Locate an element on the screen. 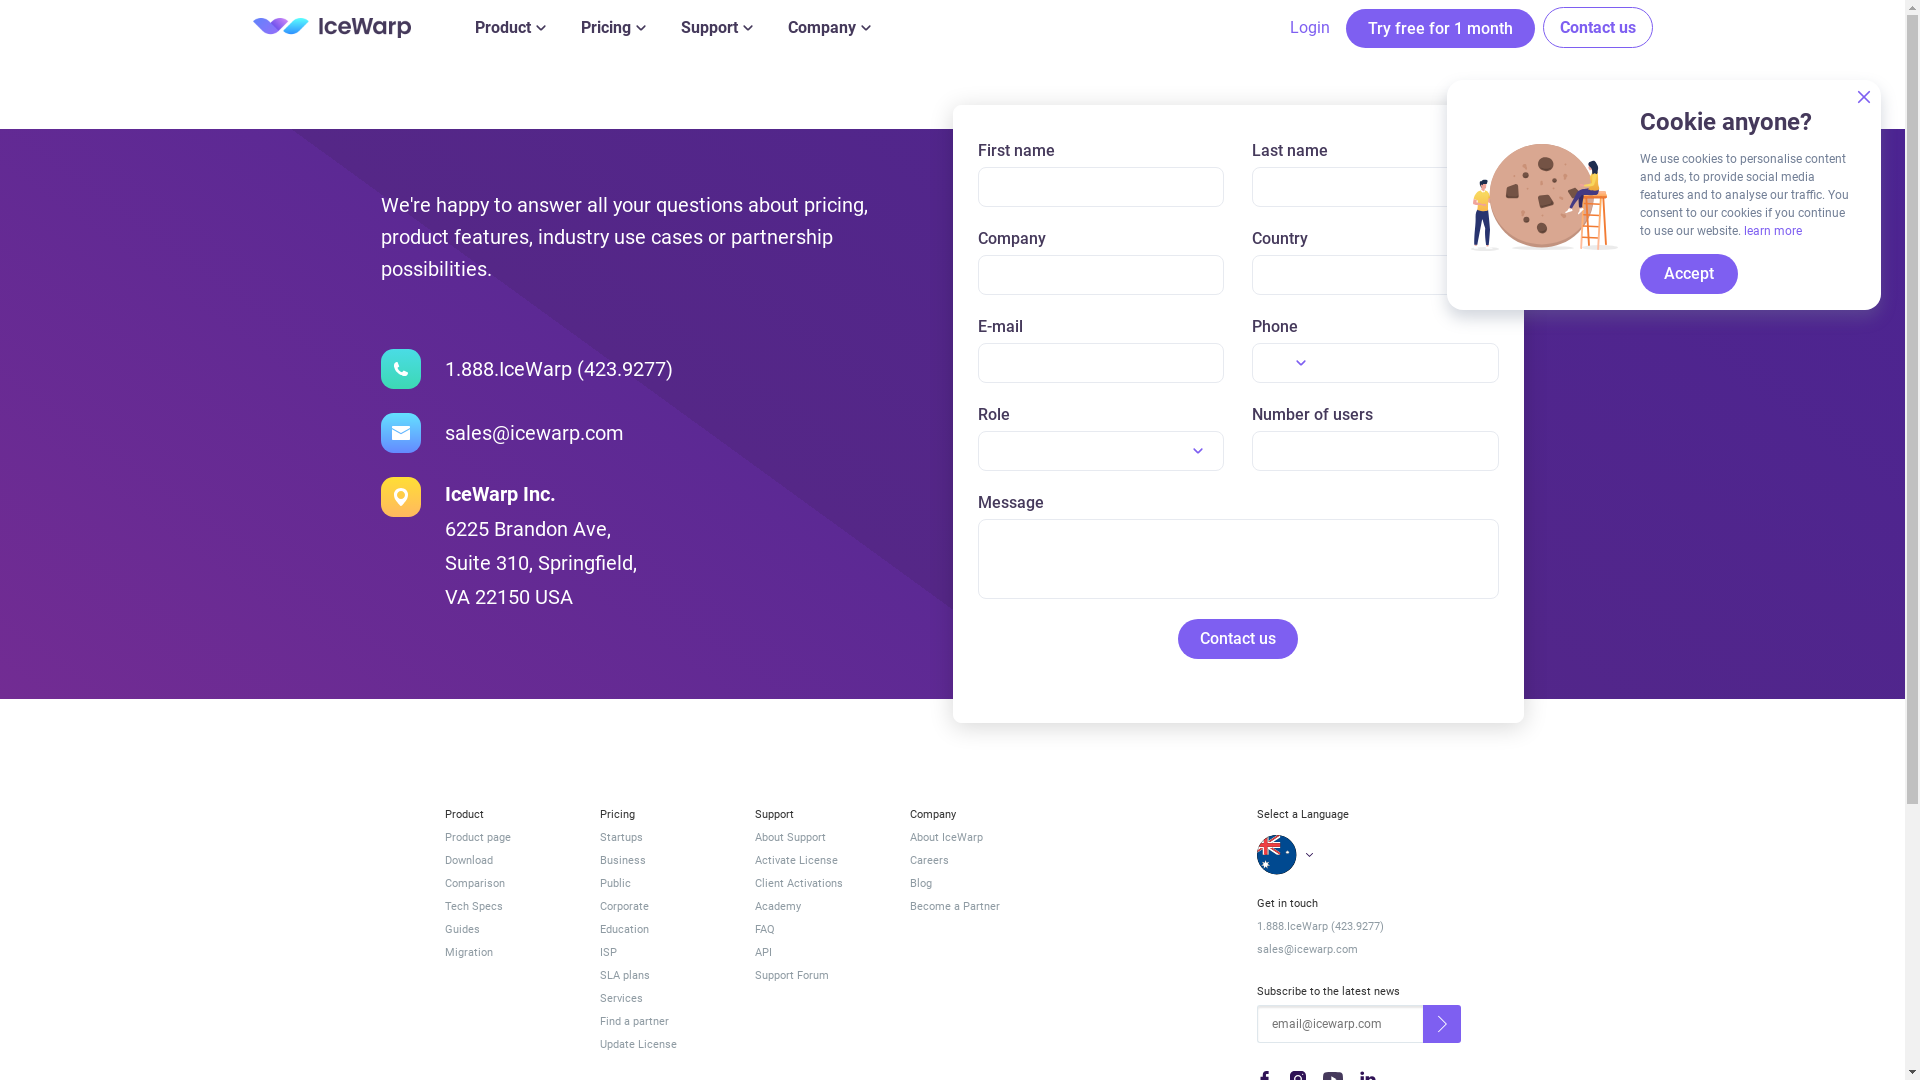 This screenshot has width=1920, height=1080. API is located at coordinates (818, 952).